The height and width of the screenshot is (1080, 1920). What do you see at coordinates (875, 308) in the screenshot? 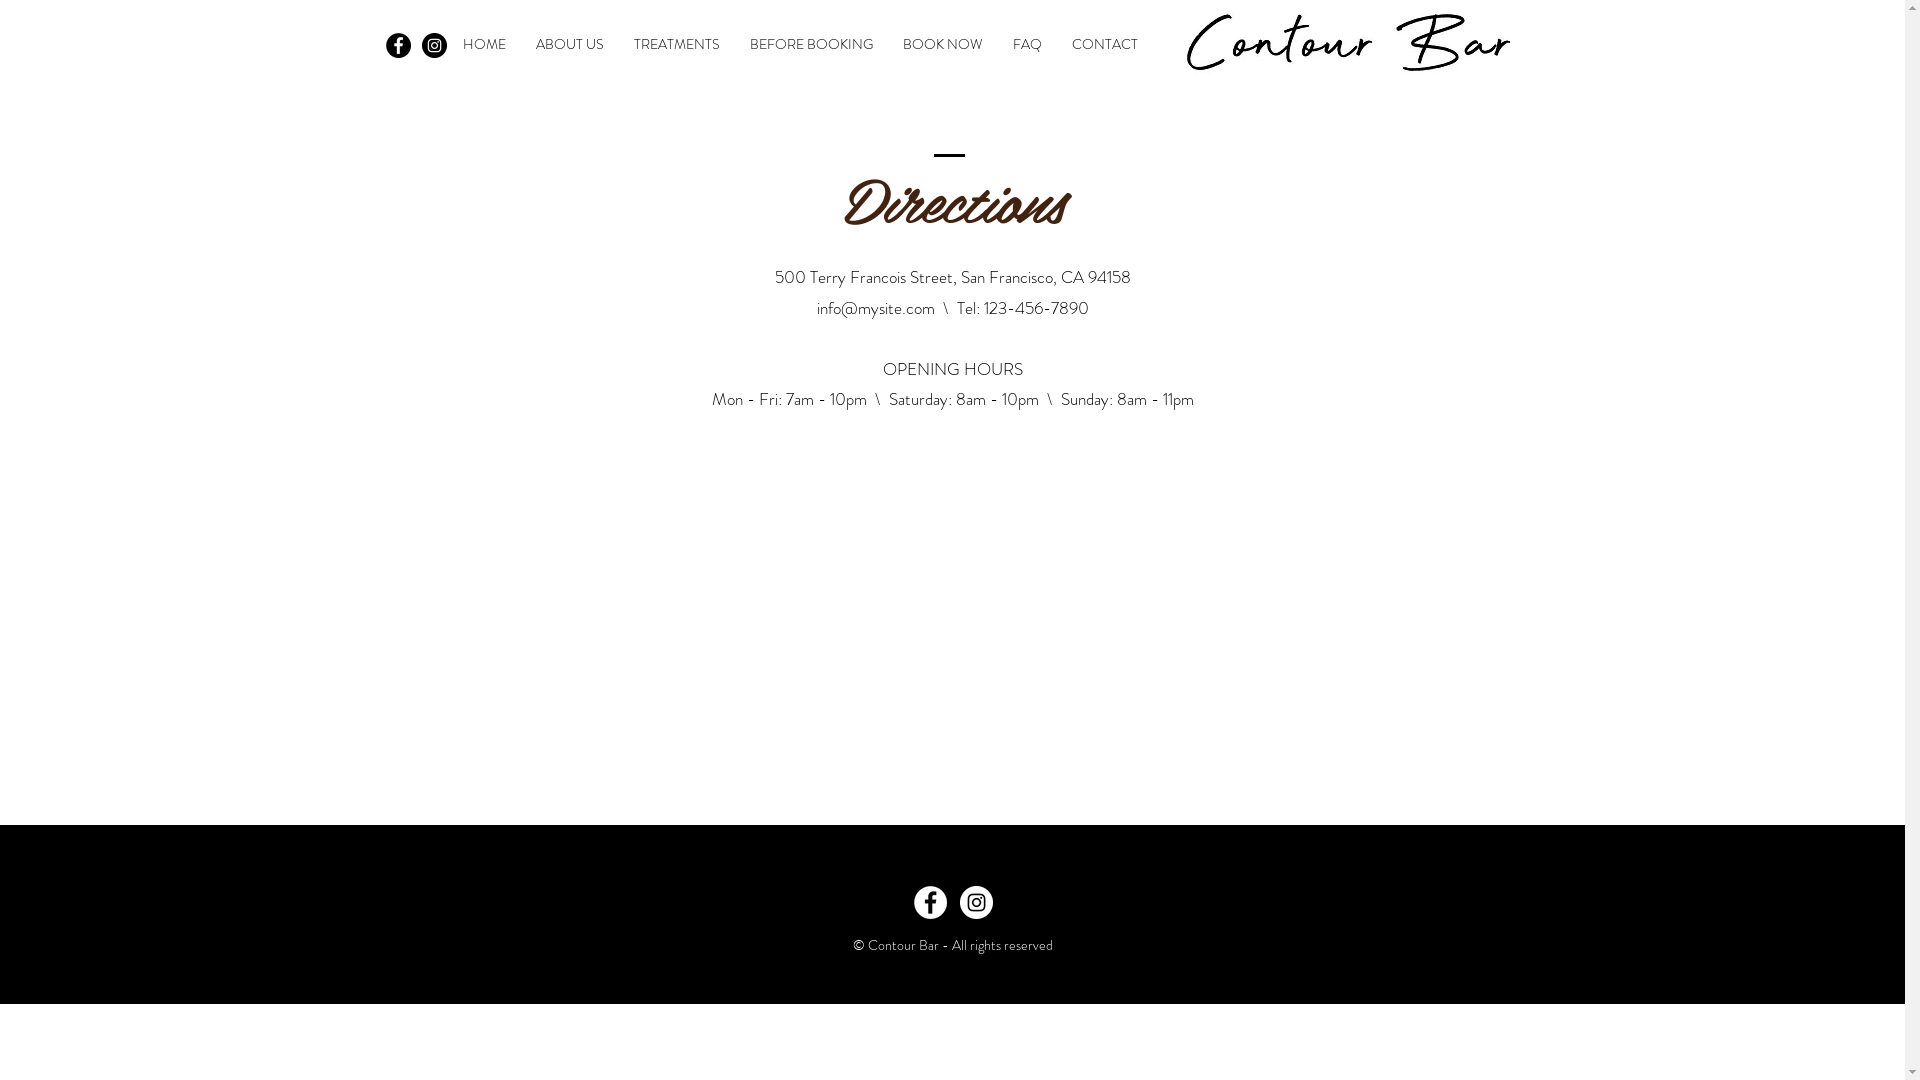
I see `info@mysite.com` at bounding box center [875, 308].